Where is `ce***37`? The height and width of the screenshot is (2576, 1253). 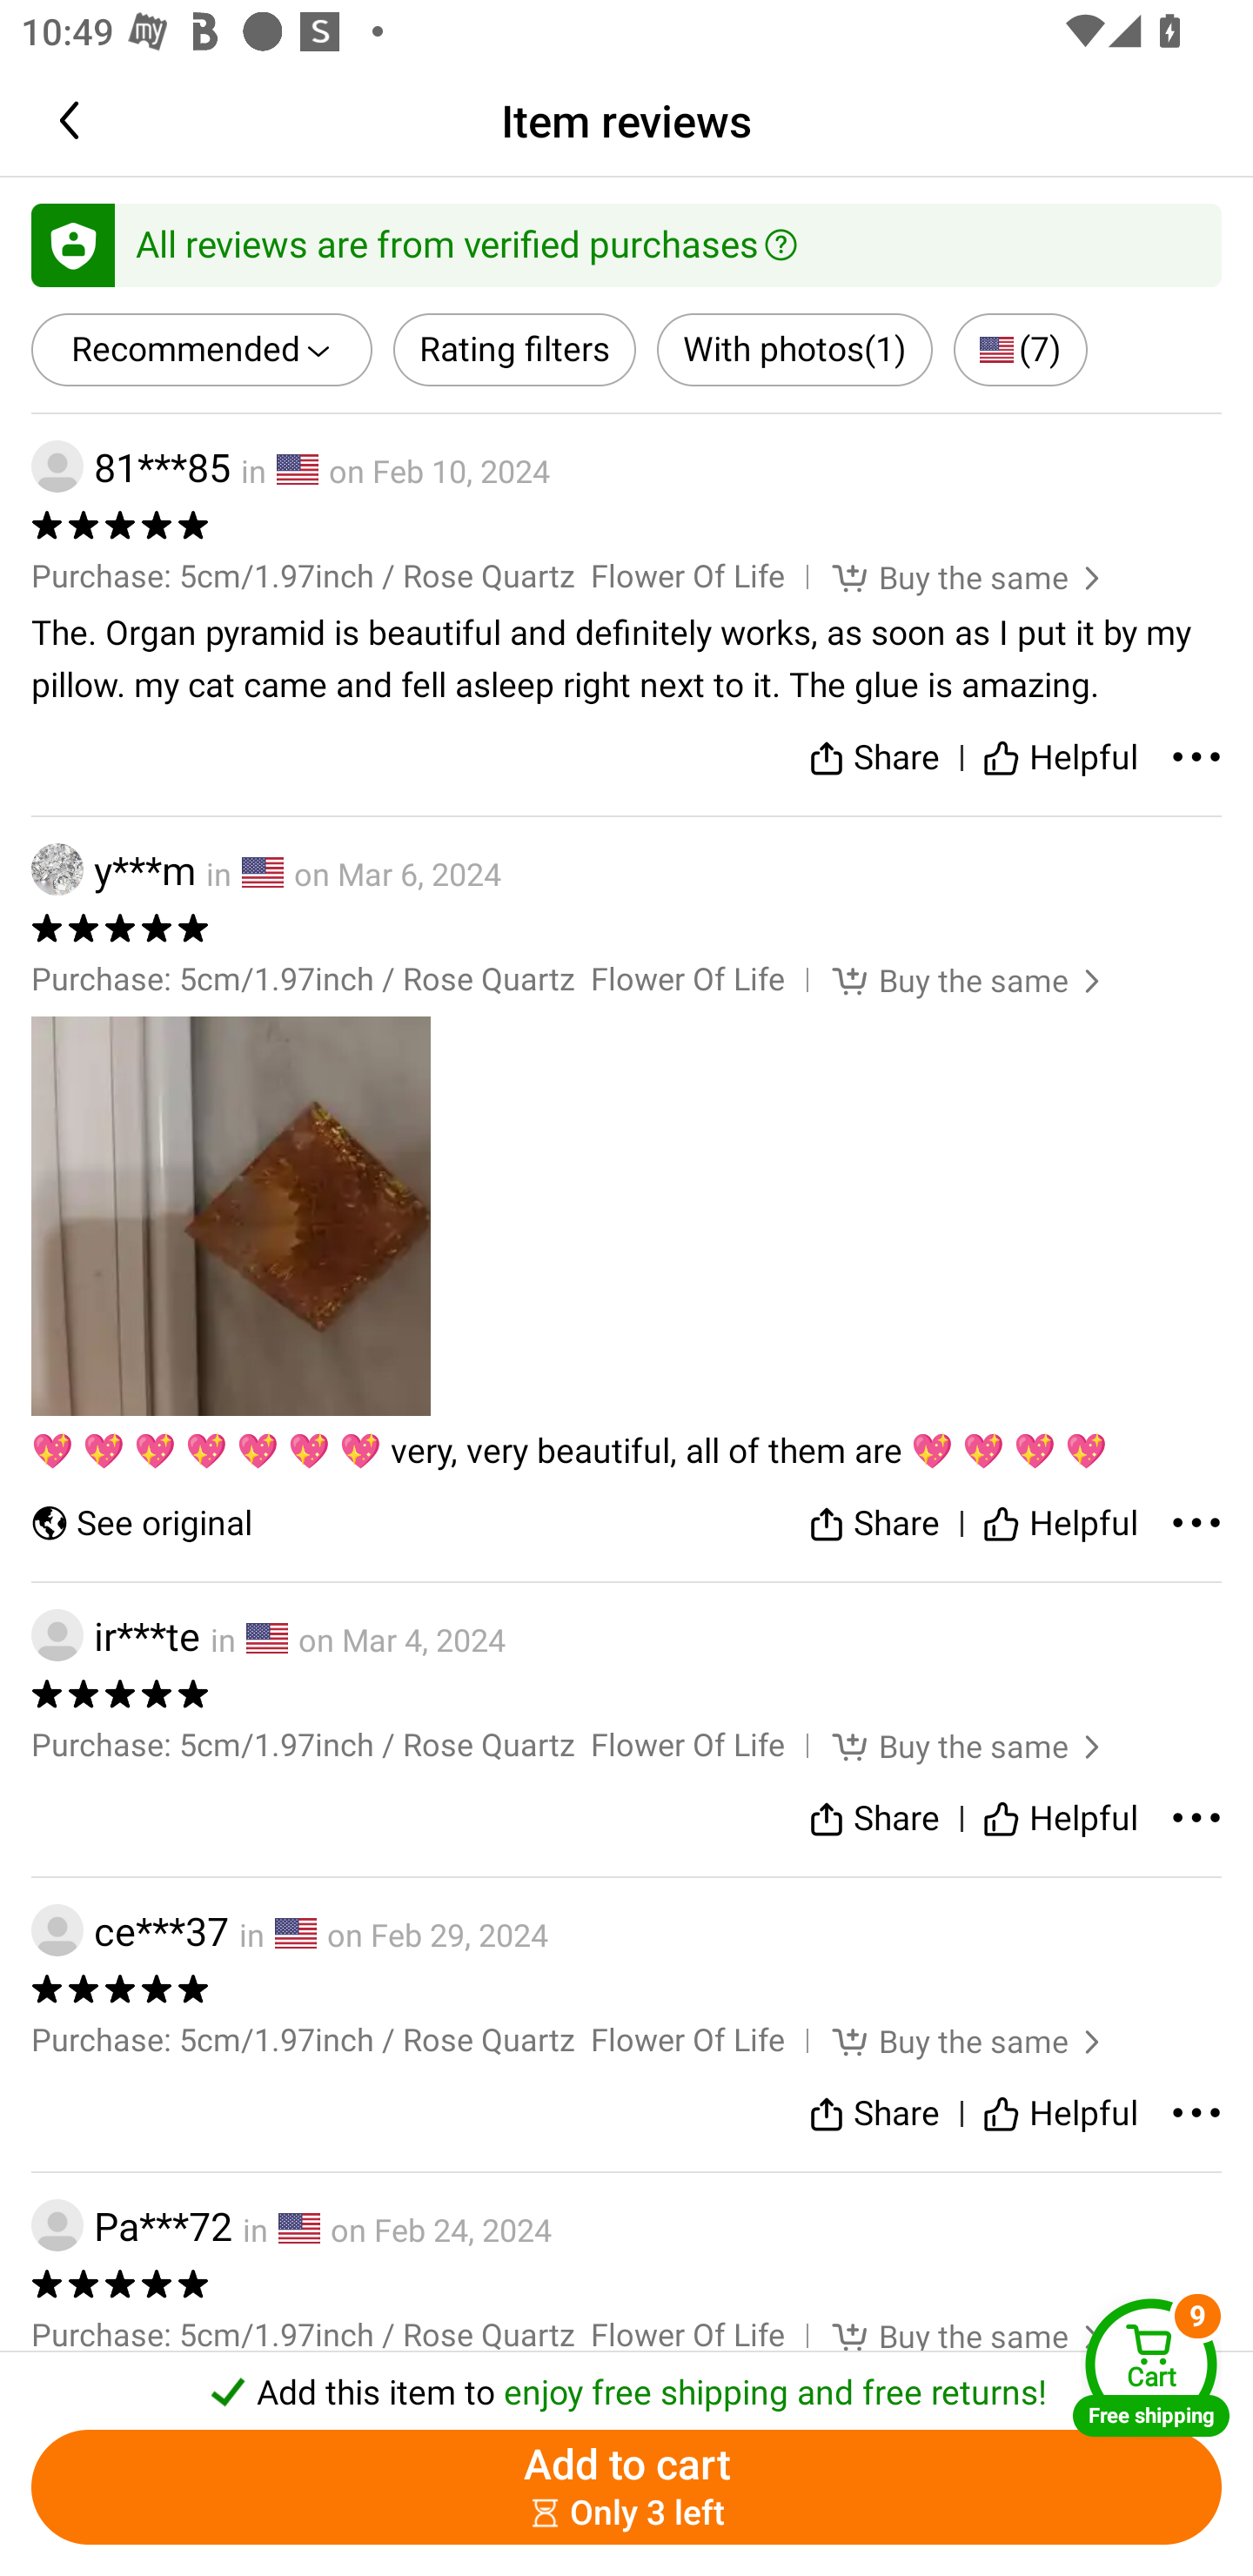
ce***37 is located at coordinates (131, 1930).